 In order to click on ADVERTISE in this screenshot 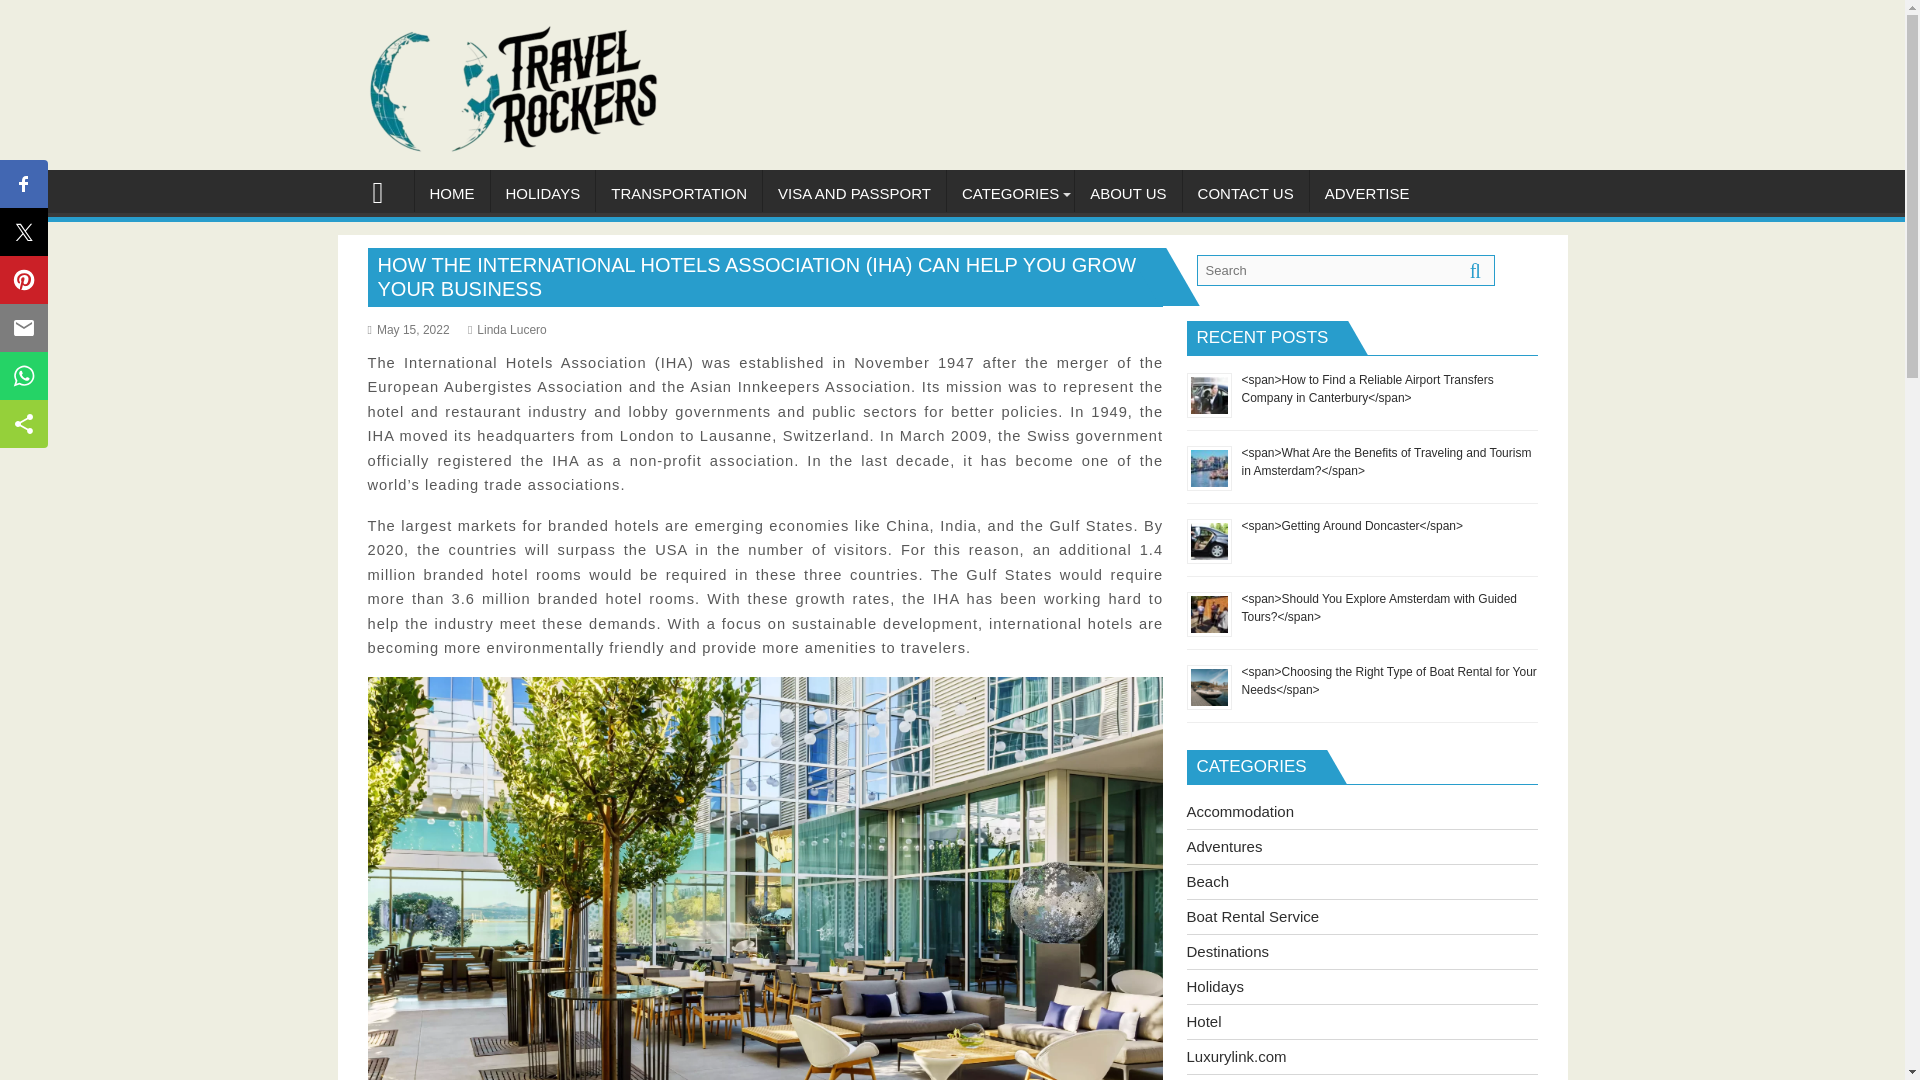, I will do `click(1366, 194)`.